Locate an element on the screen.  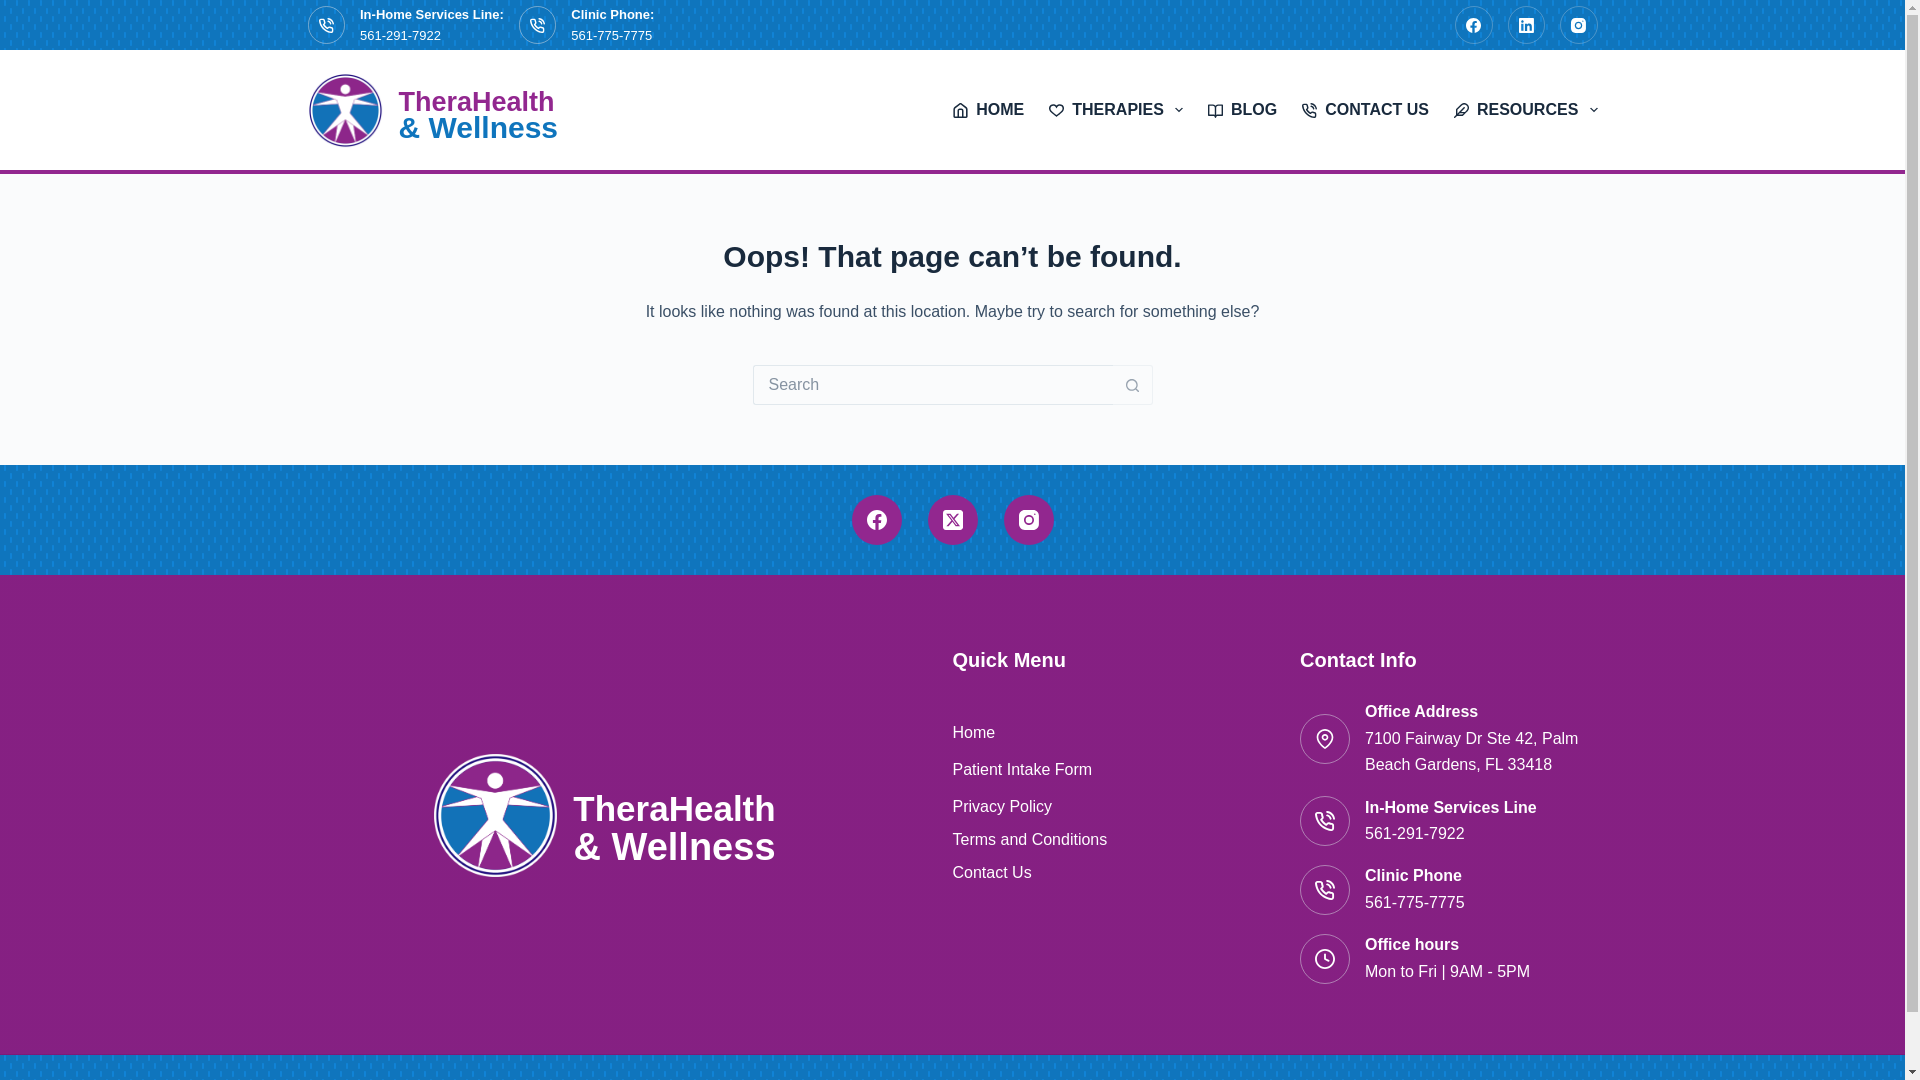
THERAPIES is located at coordinates (1116, 109).